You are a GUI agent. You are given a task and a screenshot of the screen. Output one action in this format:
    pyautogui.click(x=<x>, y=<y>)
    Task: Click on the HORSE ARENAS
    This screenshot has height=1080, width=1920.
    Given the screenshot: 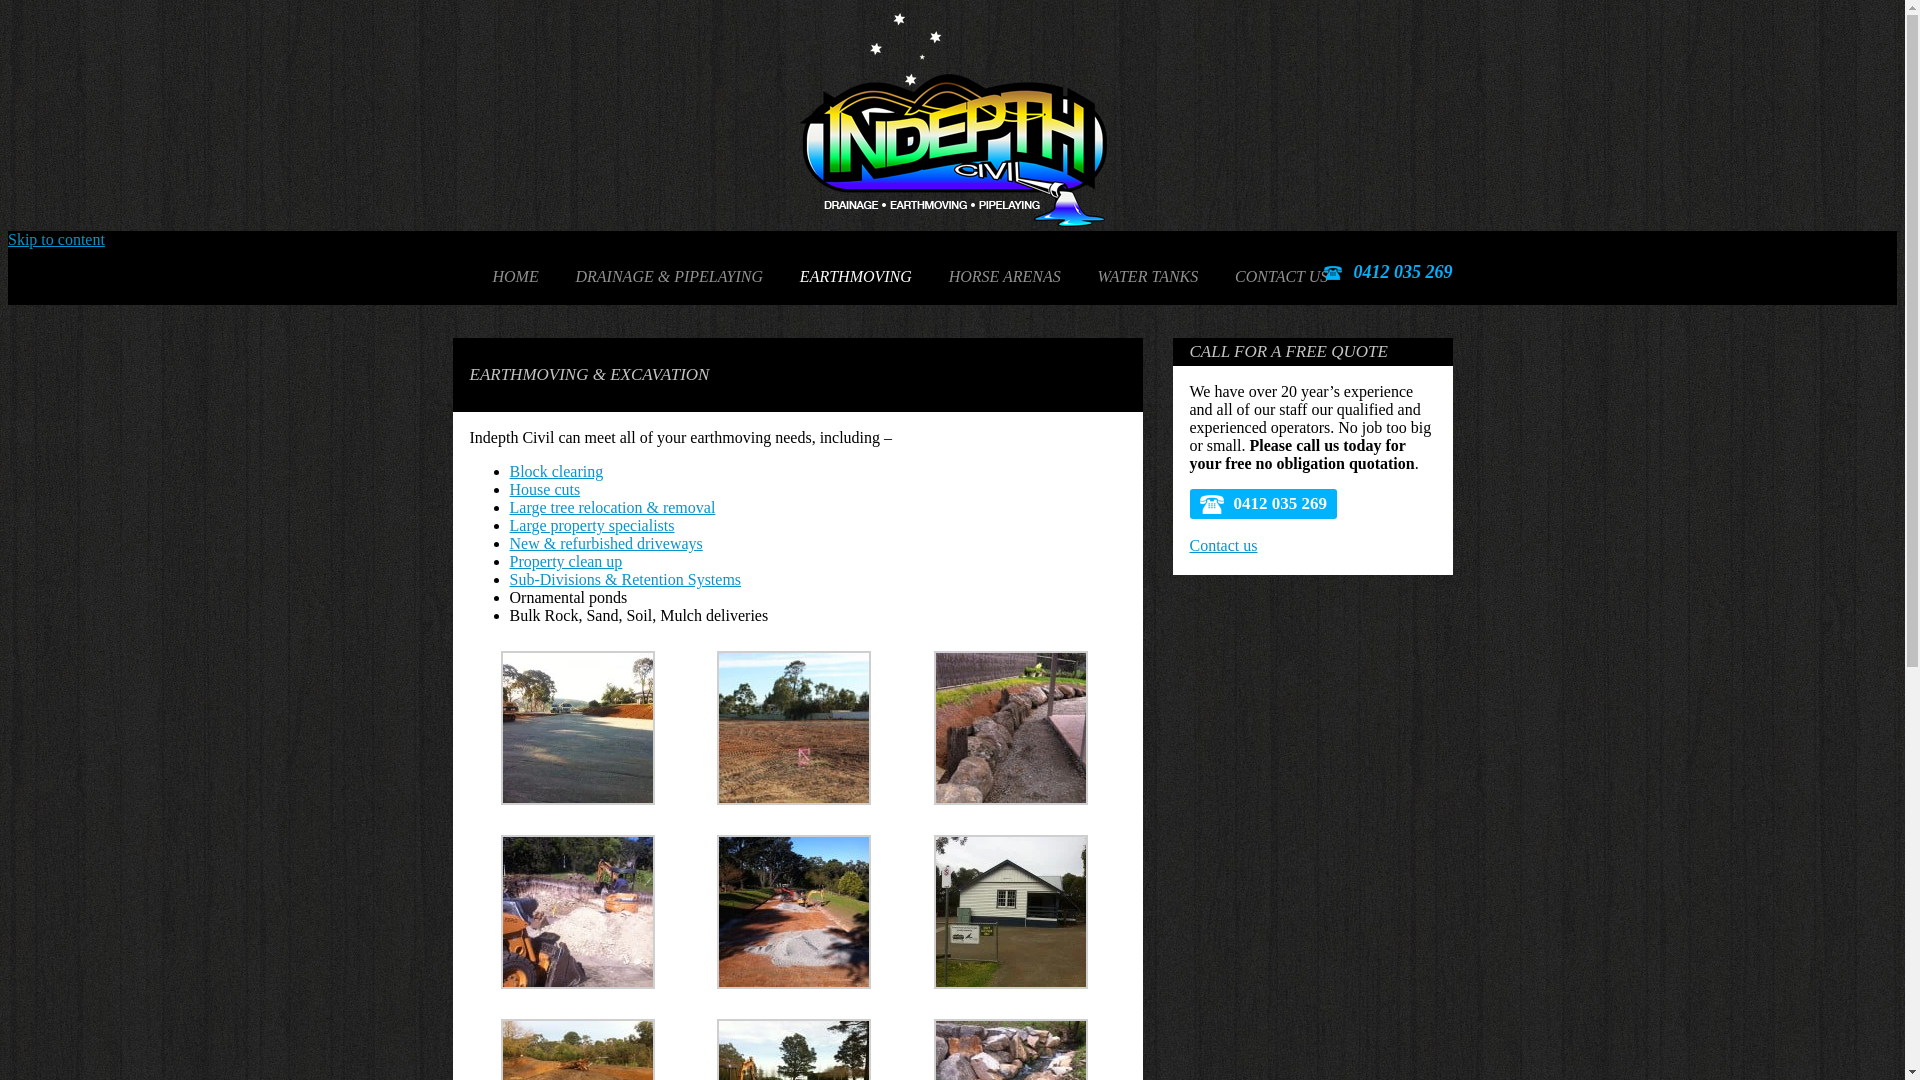 What is the action you would take?
    pyautogui.click(x=1005, y=277)
    